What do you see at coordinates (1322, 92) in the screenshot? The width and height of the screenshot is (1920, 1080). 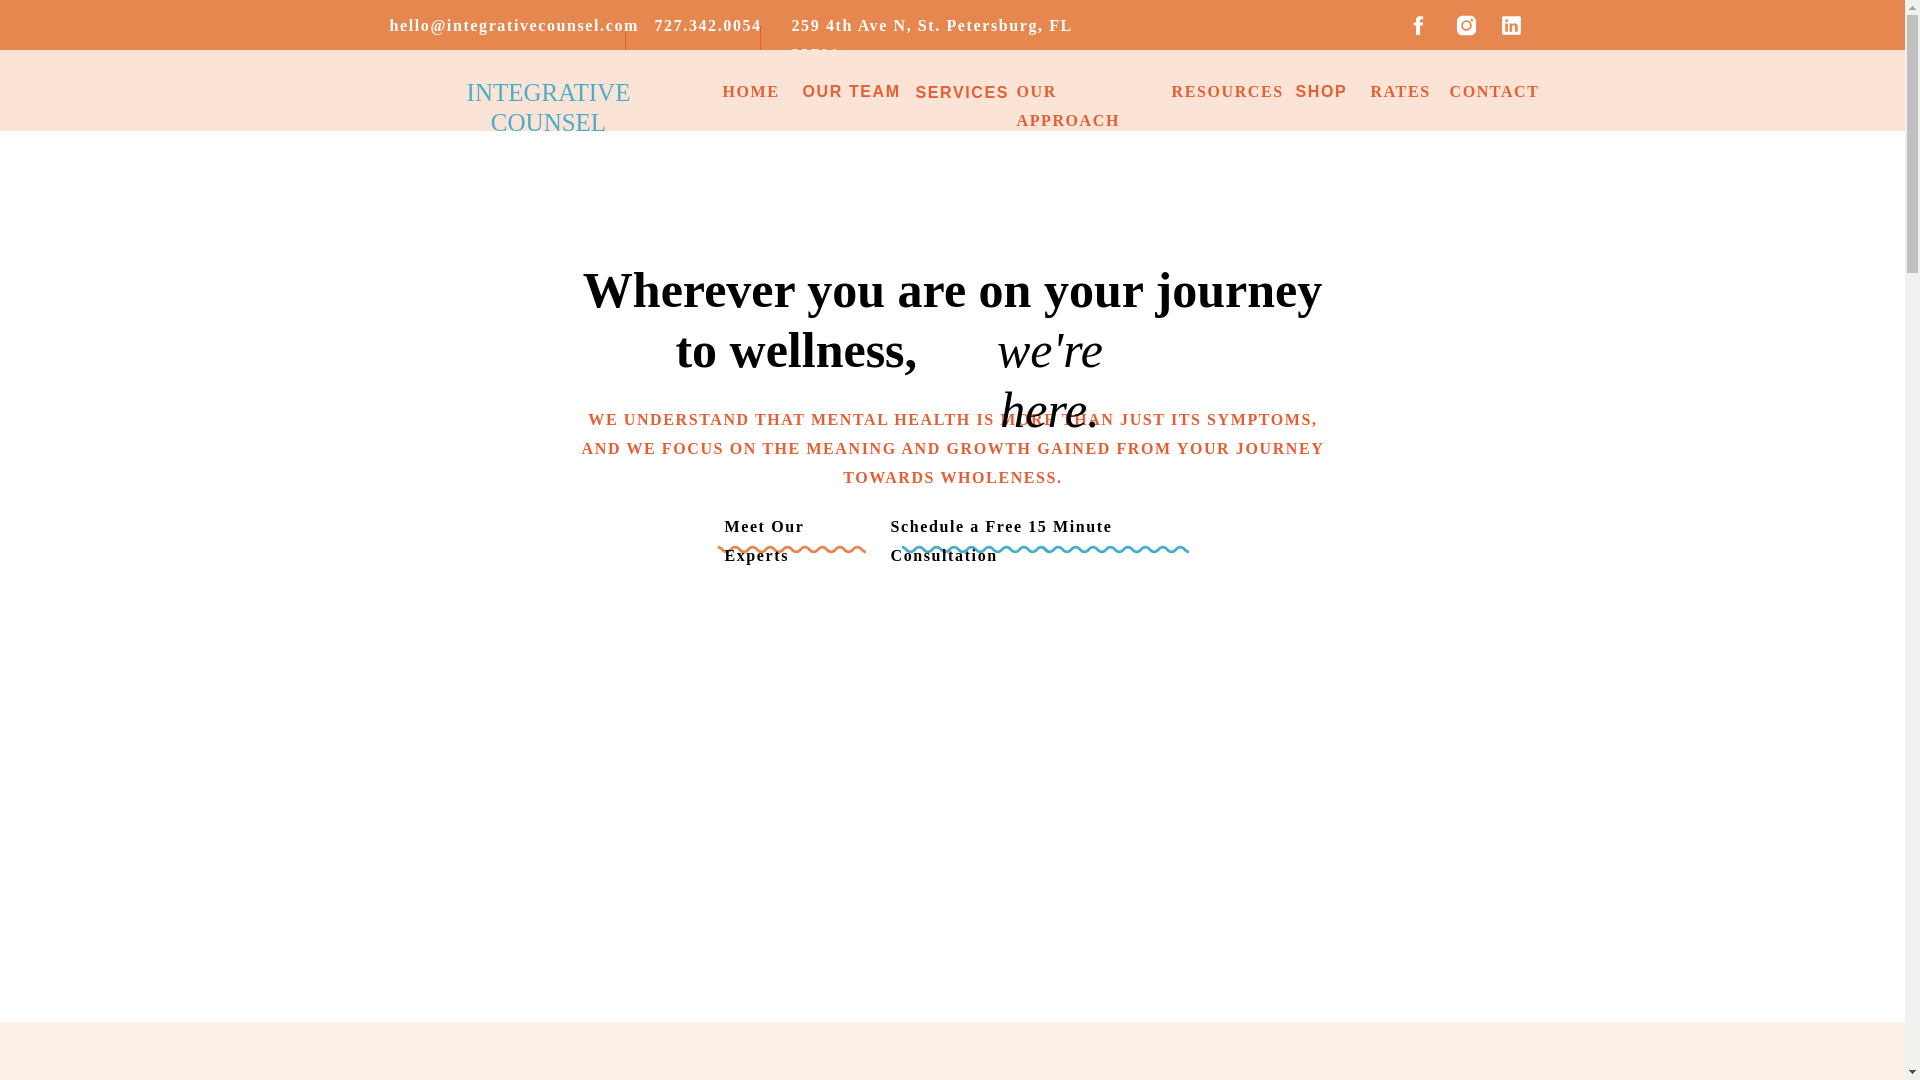 I see `SHOP` at bounding box center [1322, 92].